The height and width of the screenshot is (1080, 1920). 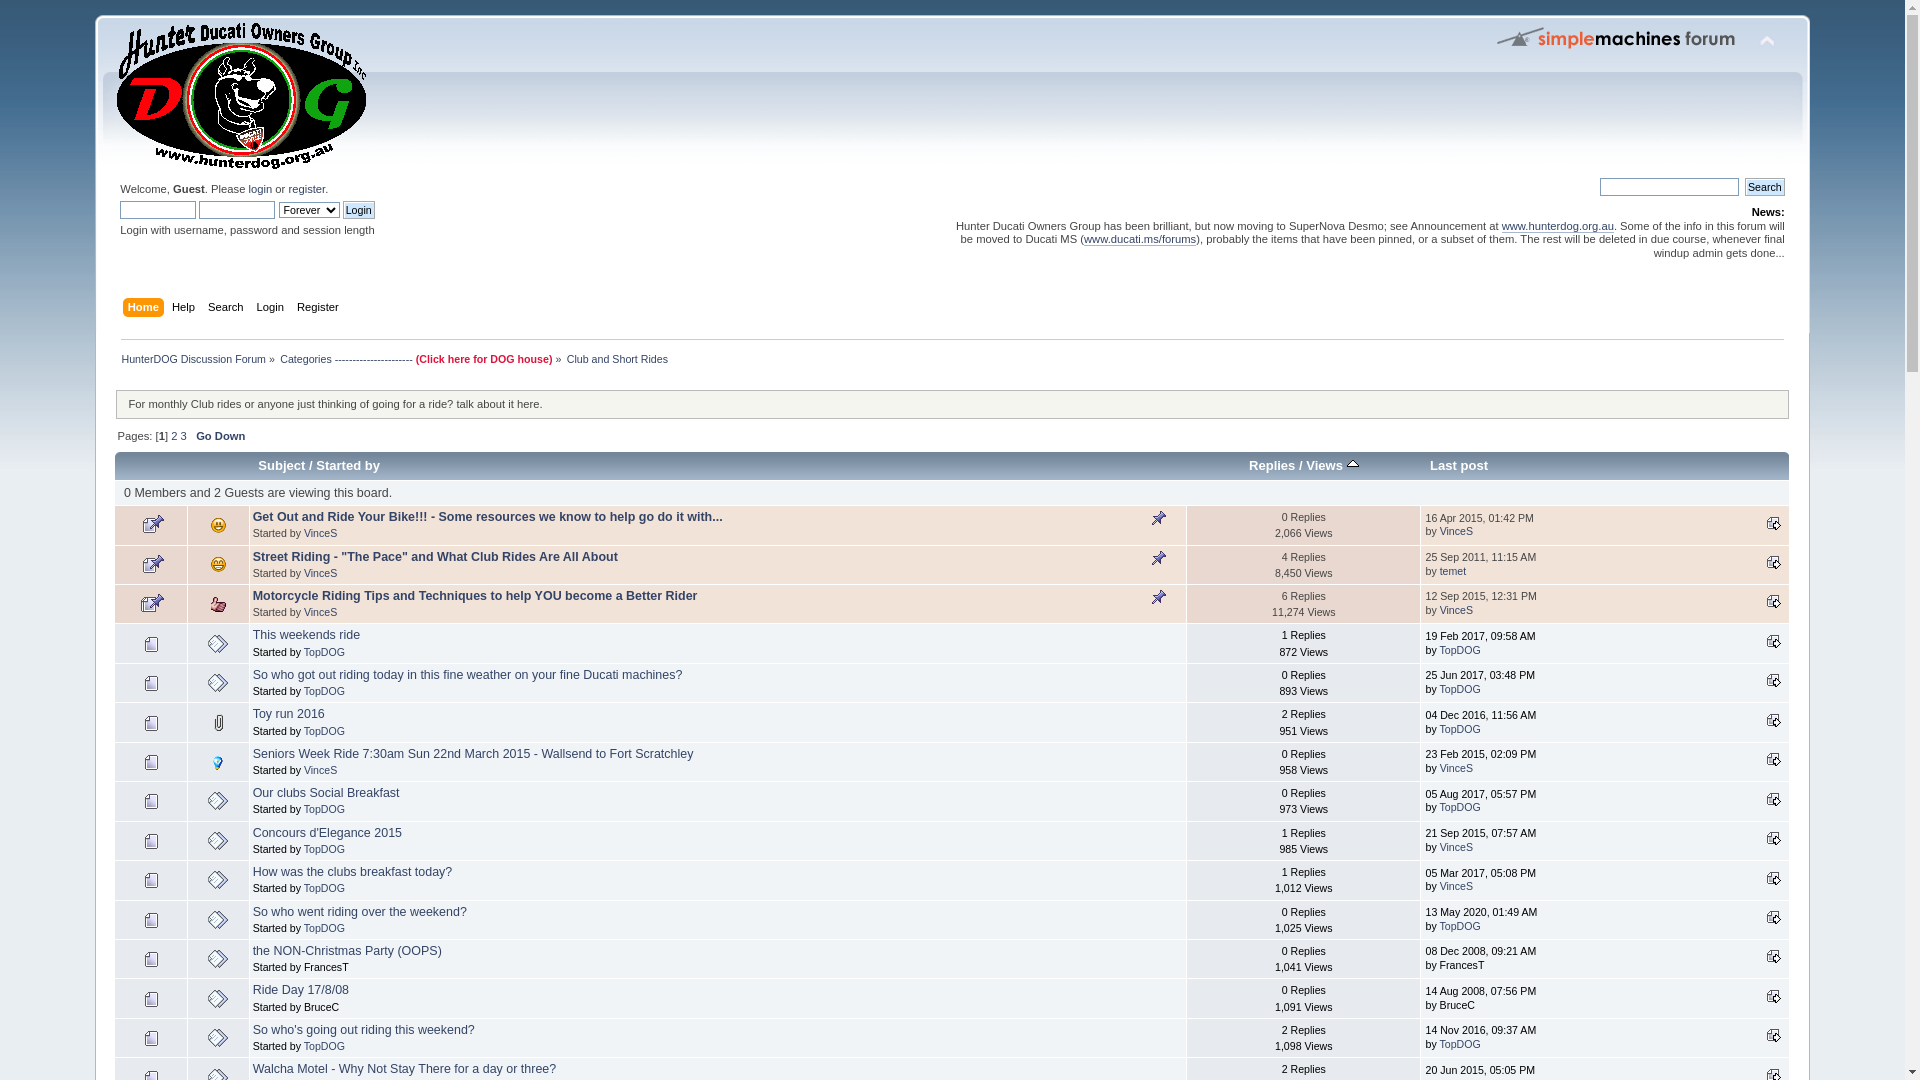 What do you see at coordinates (324, 809) in the screenshot?
I see `TopDOG` at bounding box center [324, 809].